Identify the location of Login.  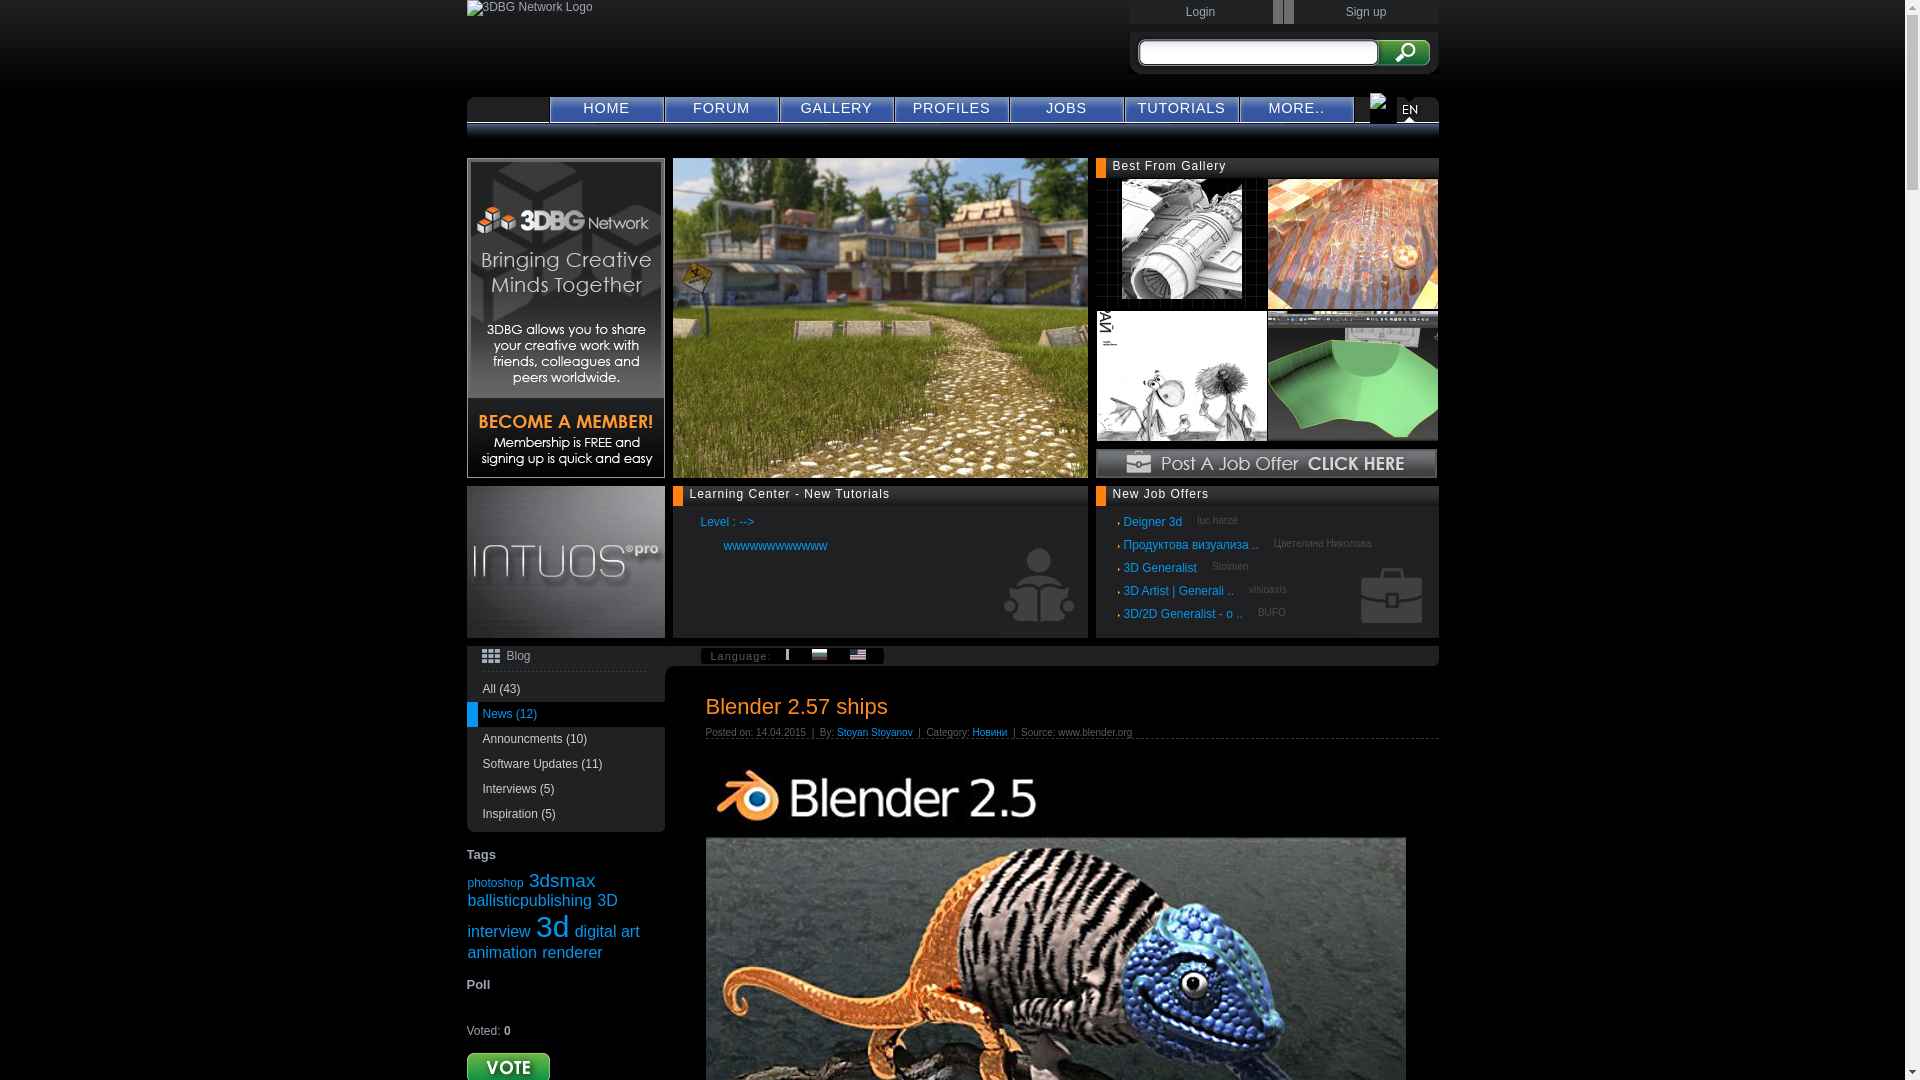
(1200, 12).